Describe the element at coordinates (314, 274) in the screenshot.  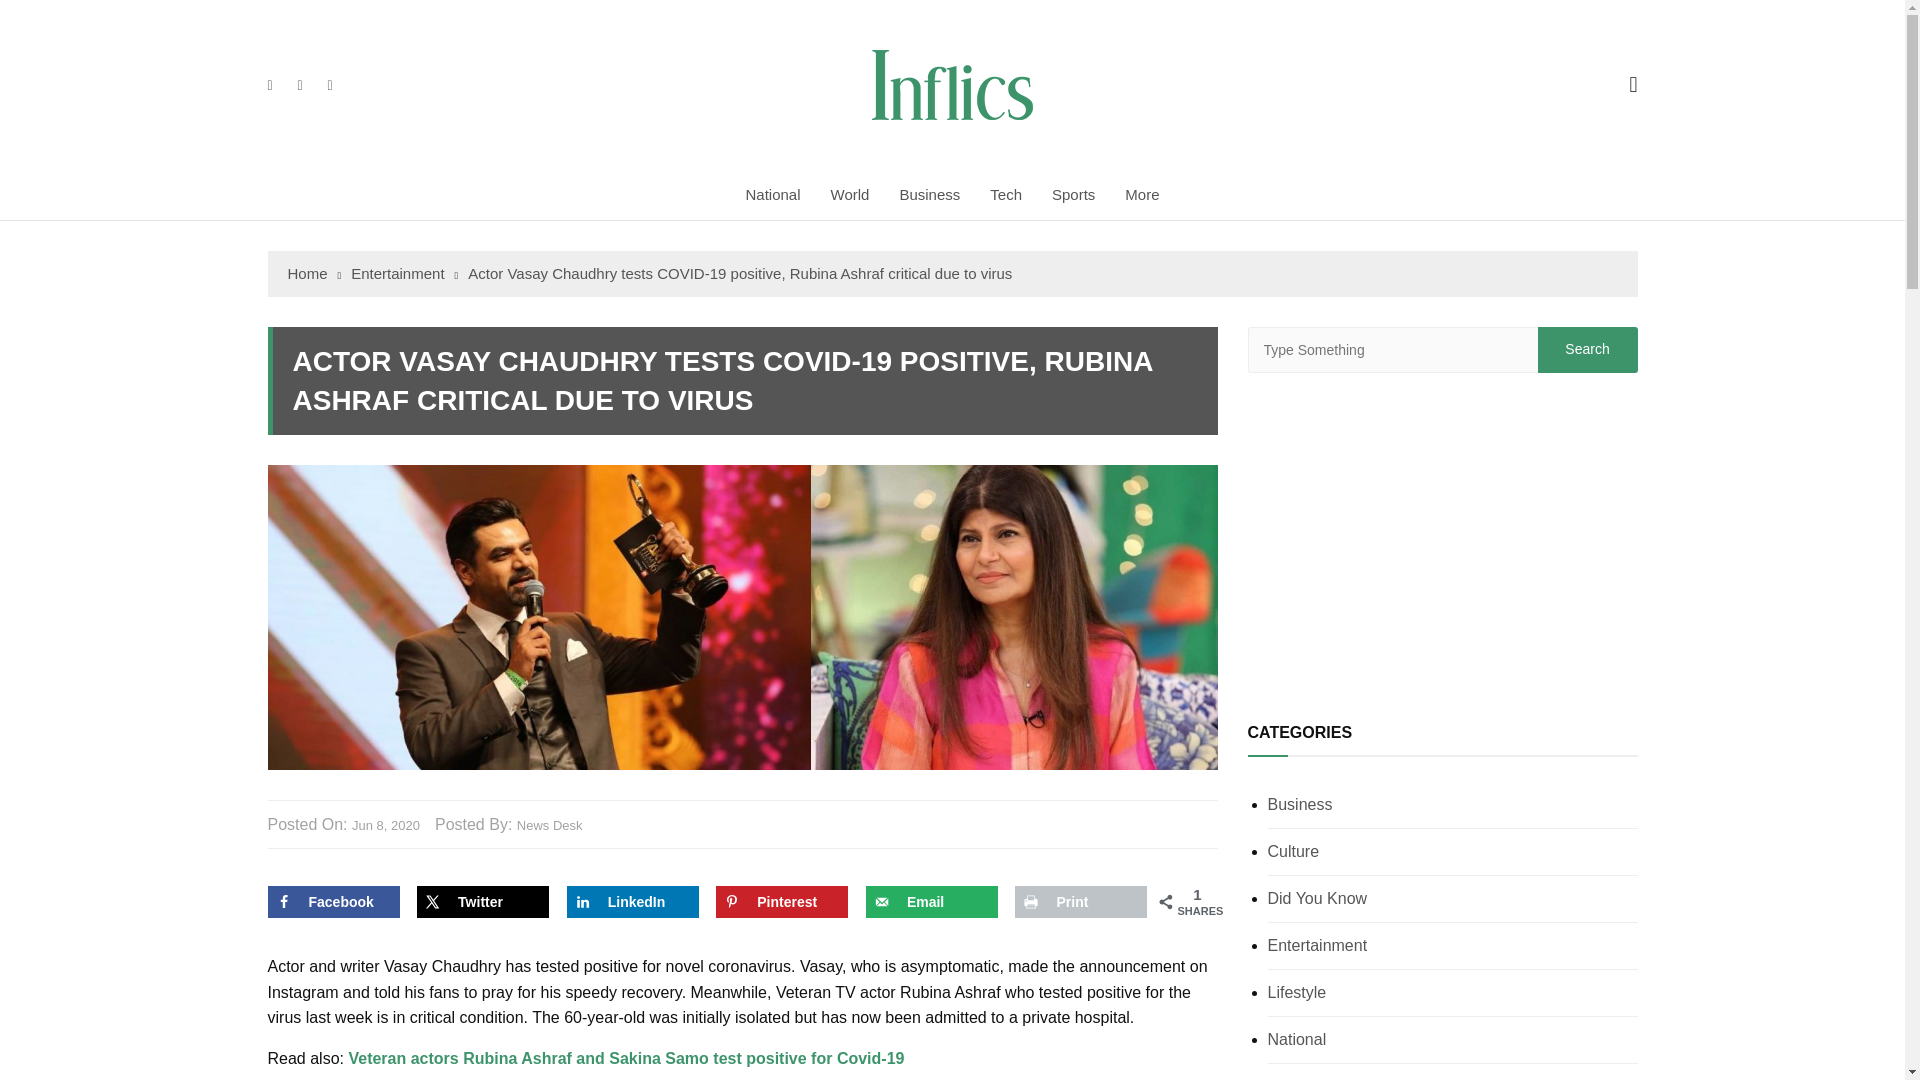
I see `Home` at that location.